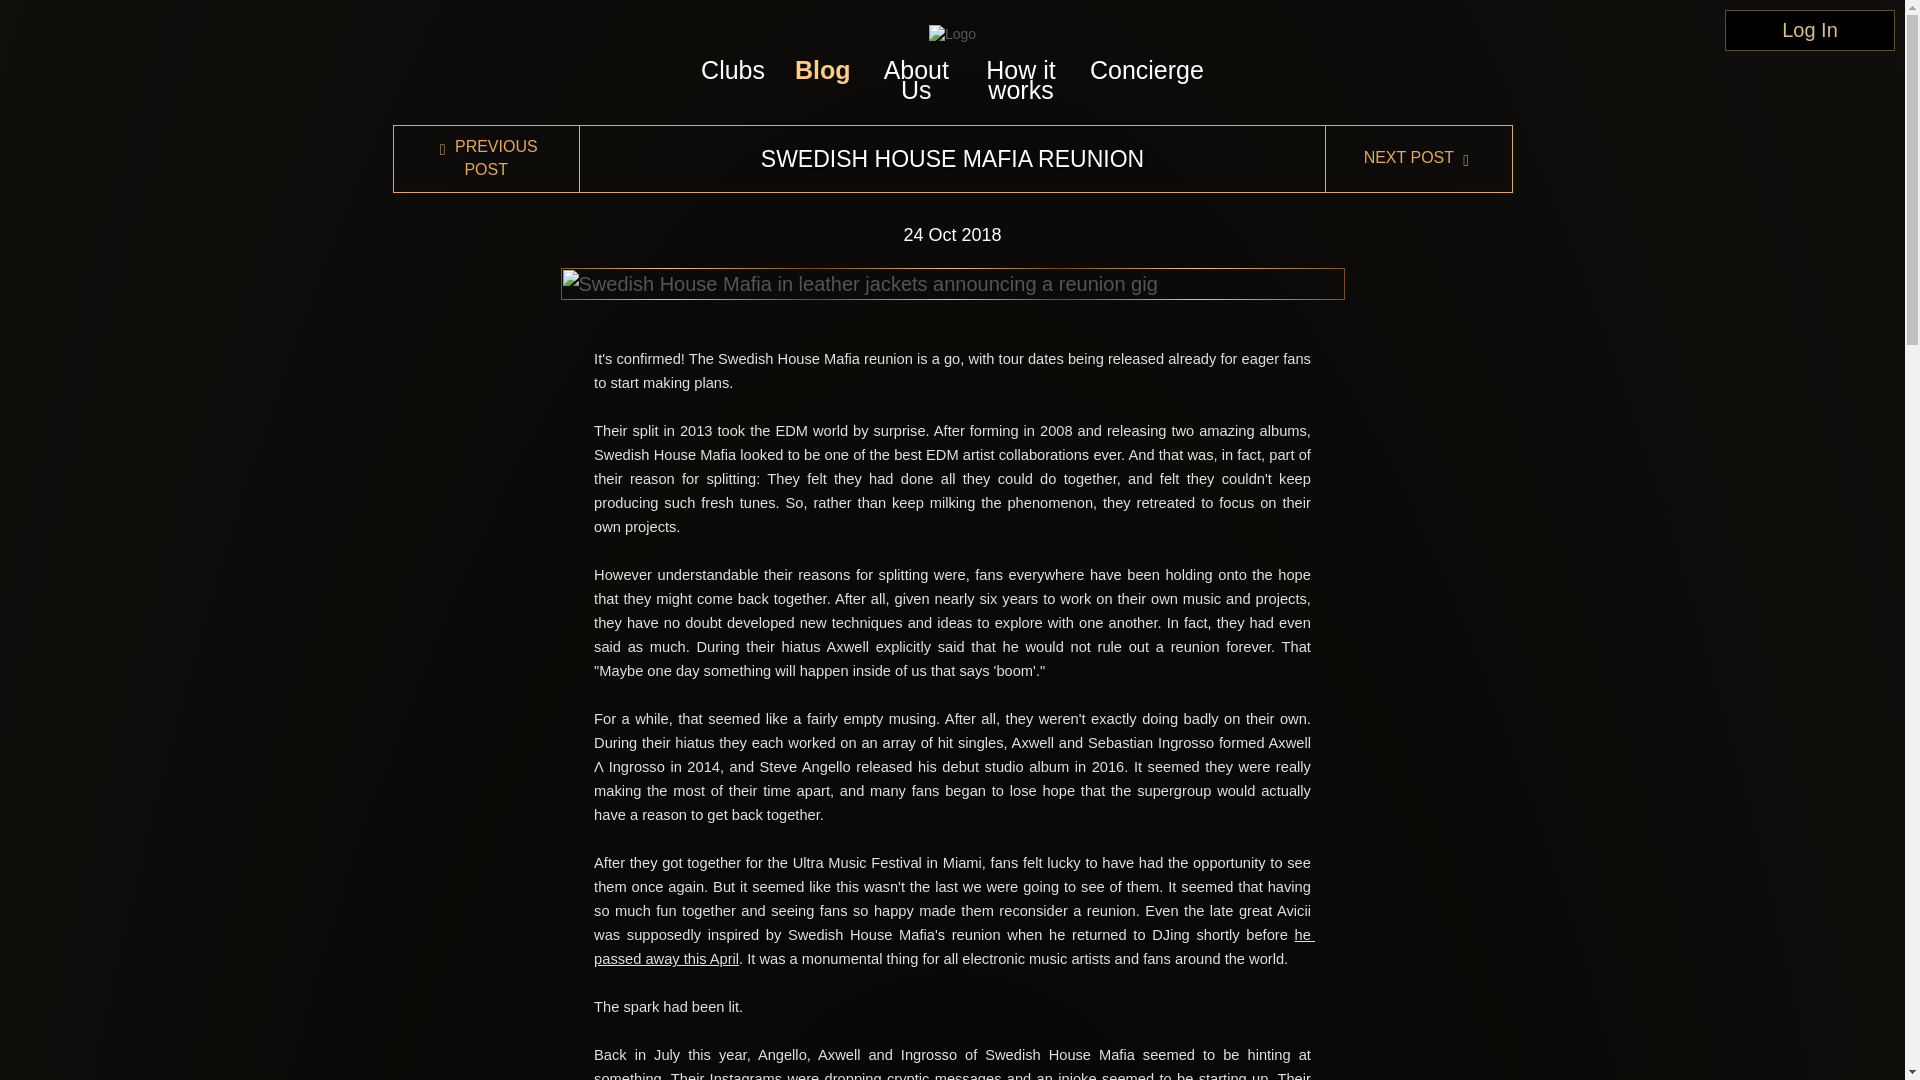 The width and height of the screenshot is (1920, 1080). Describe the element at coordinates (1021, 80) in the screenshot. I see `How it works` at that location.